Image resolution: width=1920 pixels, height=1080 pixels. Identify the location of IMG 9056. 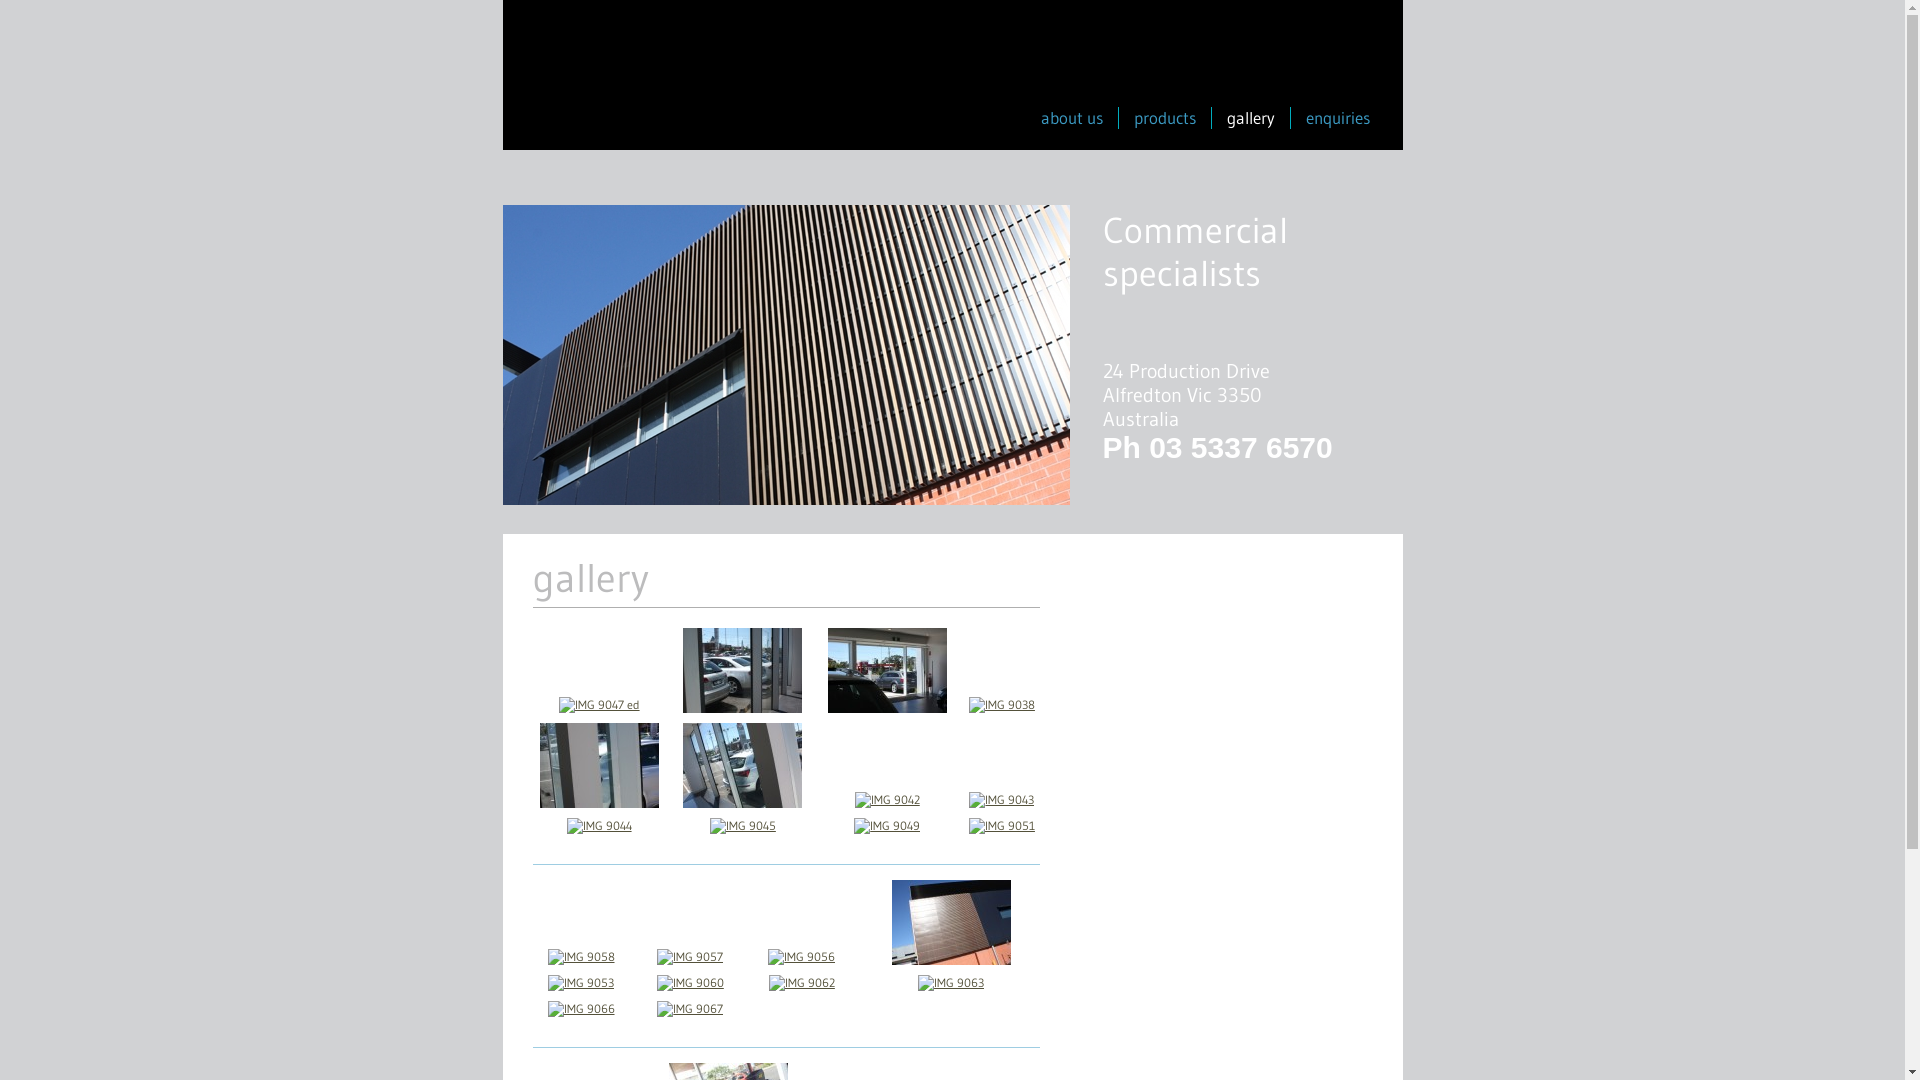
(802, 958).